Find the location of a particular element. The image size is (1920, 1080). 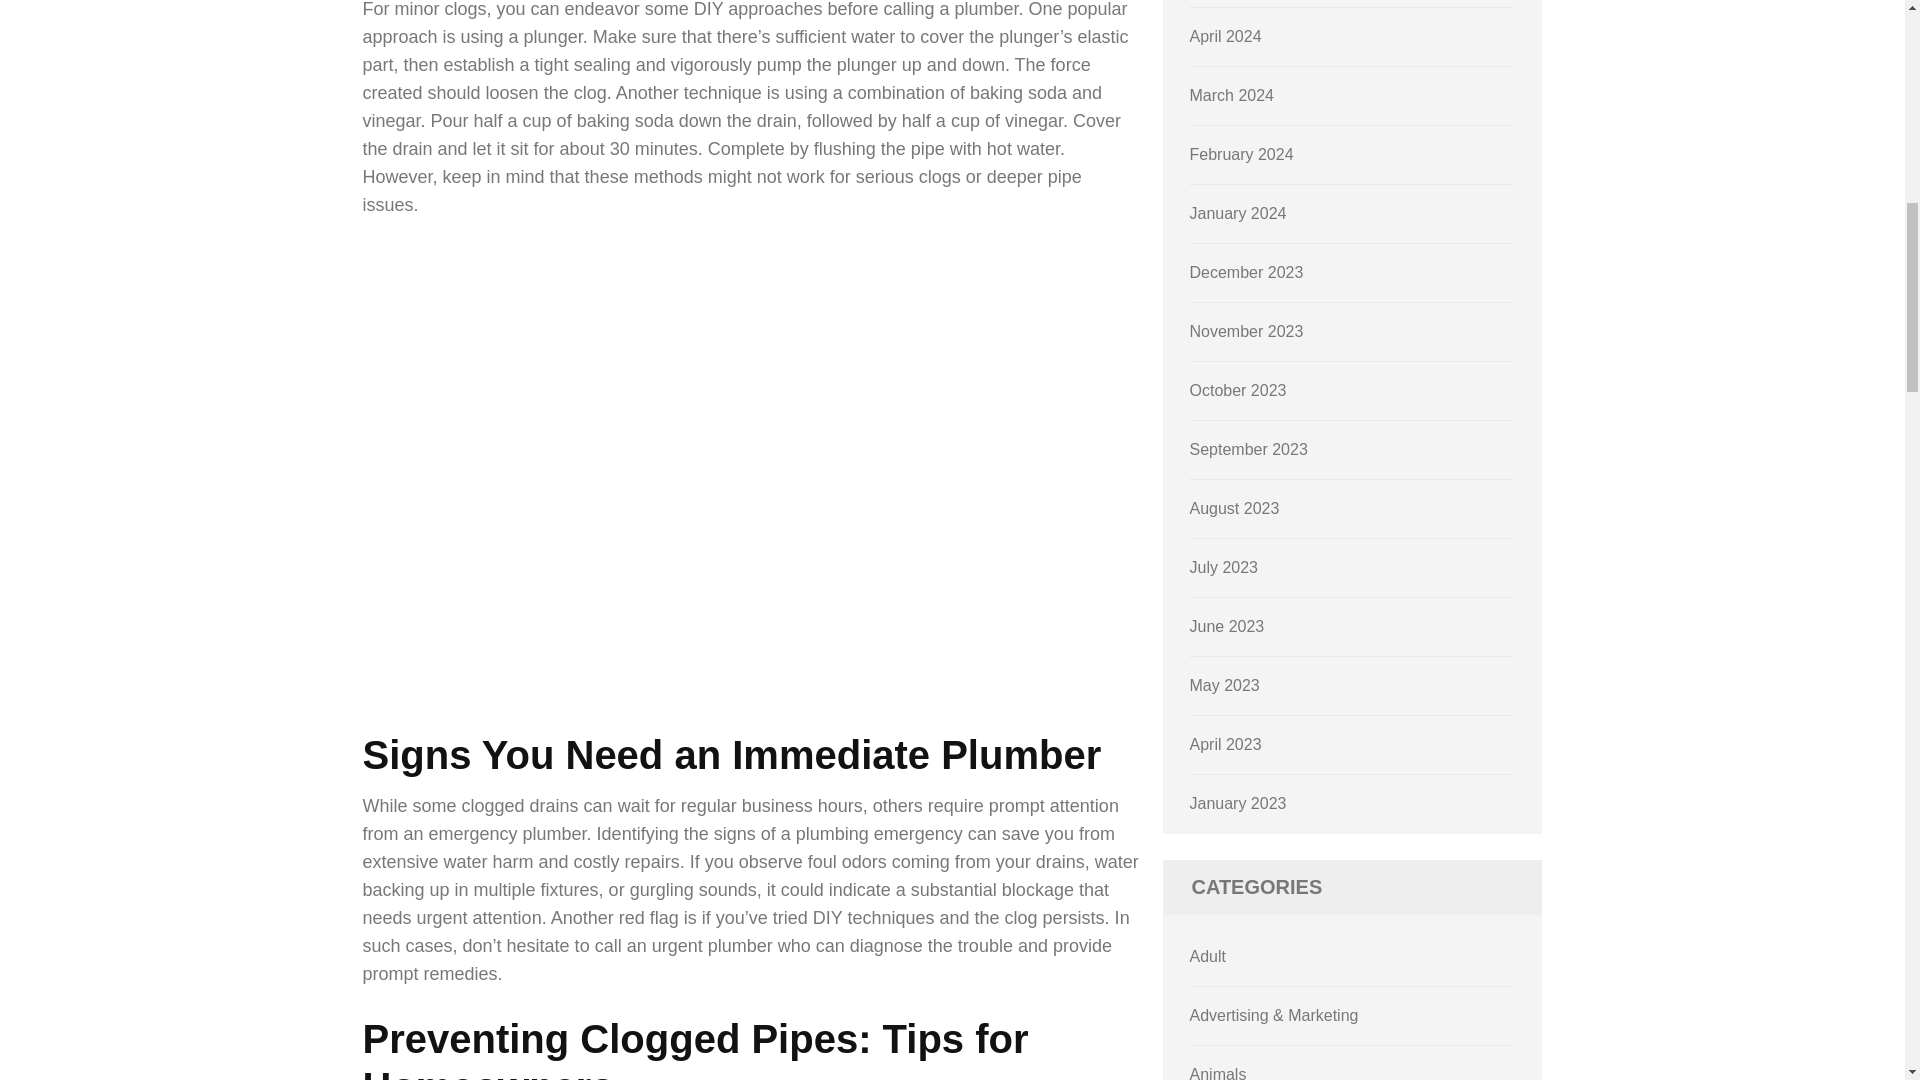

October 2023 is located at coordinates (1238, 390).